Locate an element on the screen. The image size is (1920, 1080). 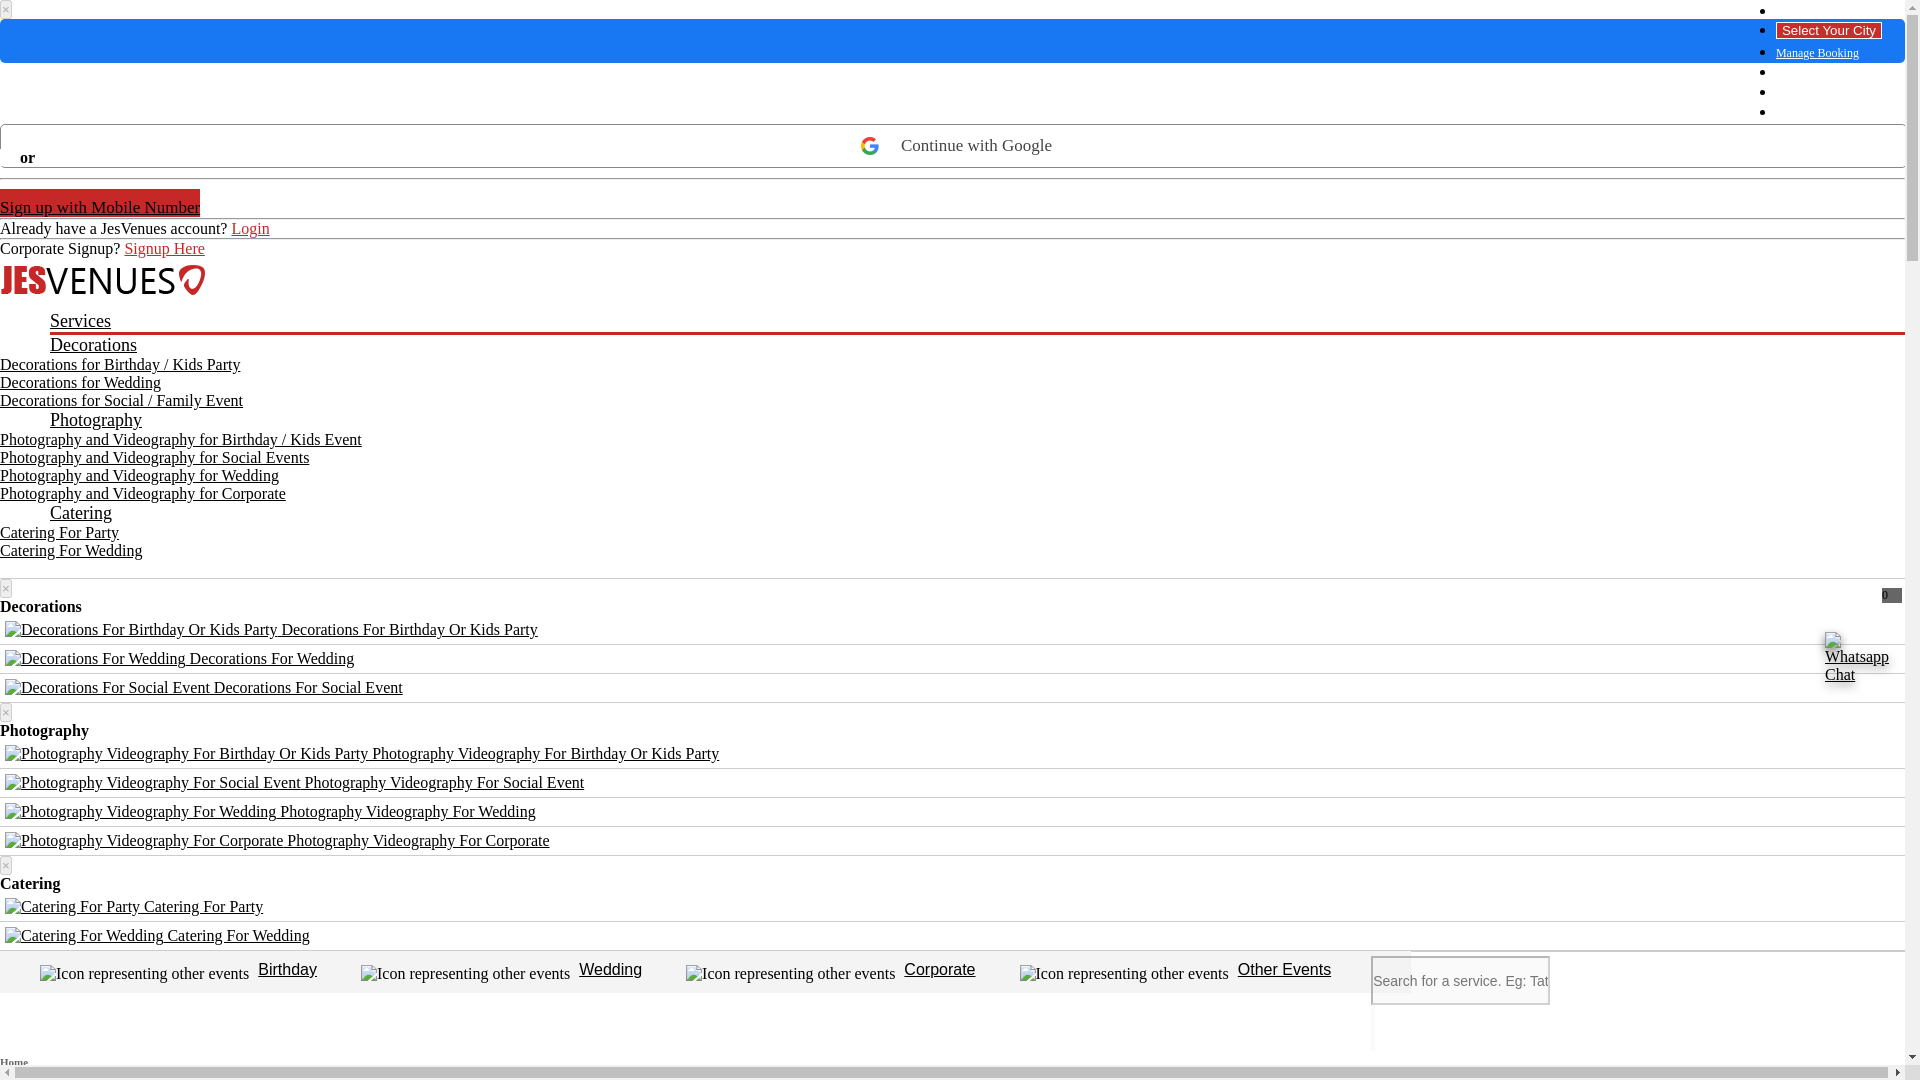
Login is located at coordinates (249, 228).